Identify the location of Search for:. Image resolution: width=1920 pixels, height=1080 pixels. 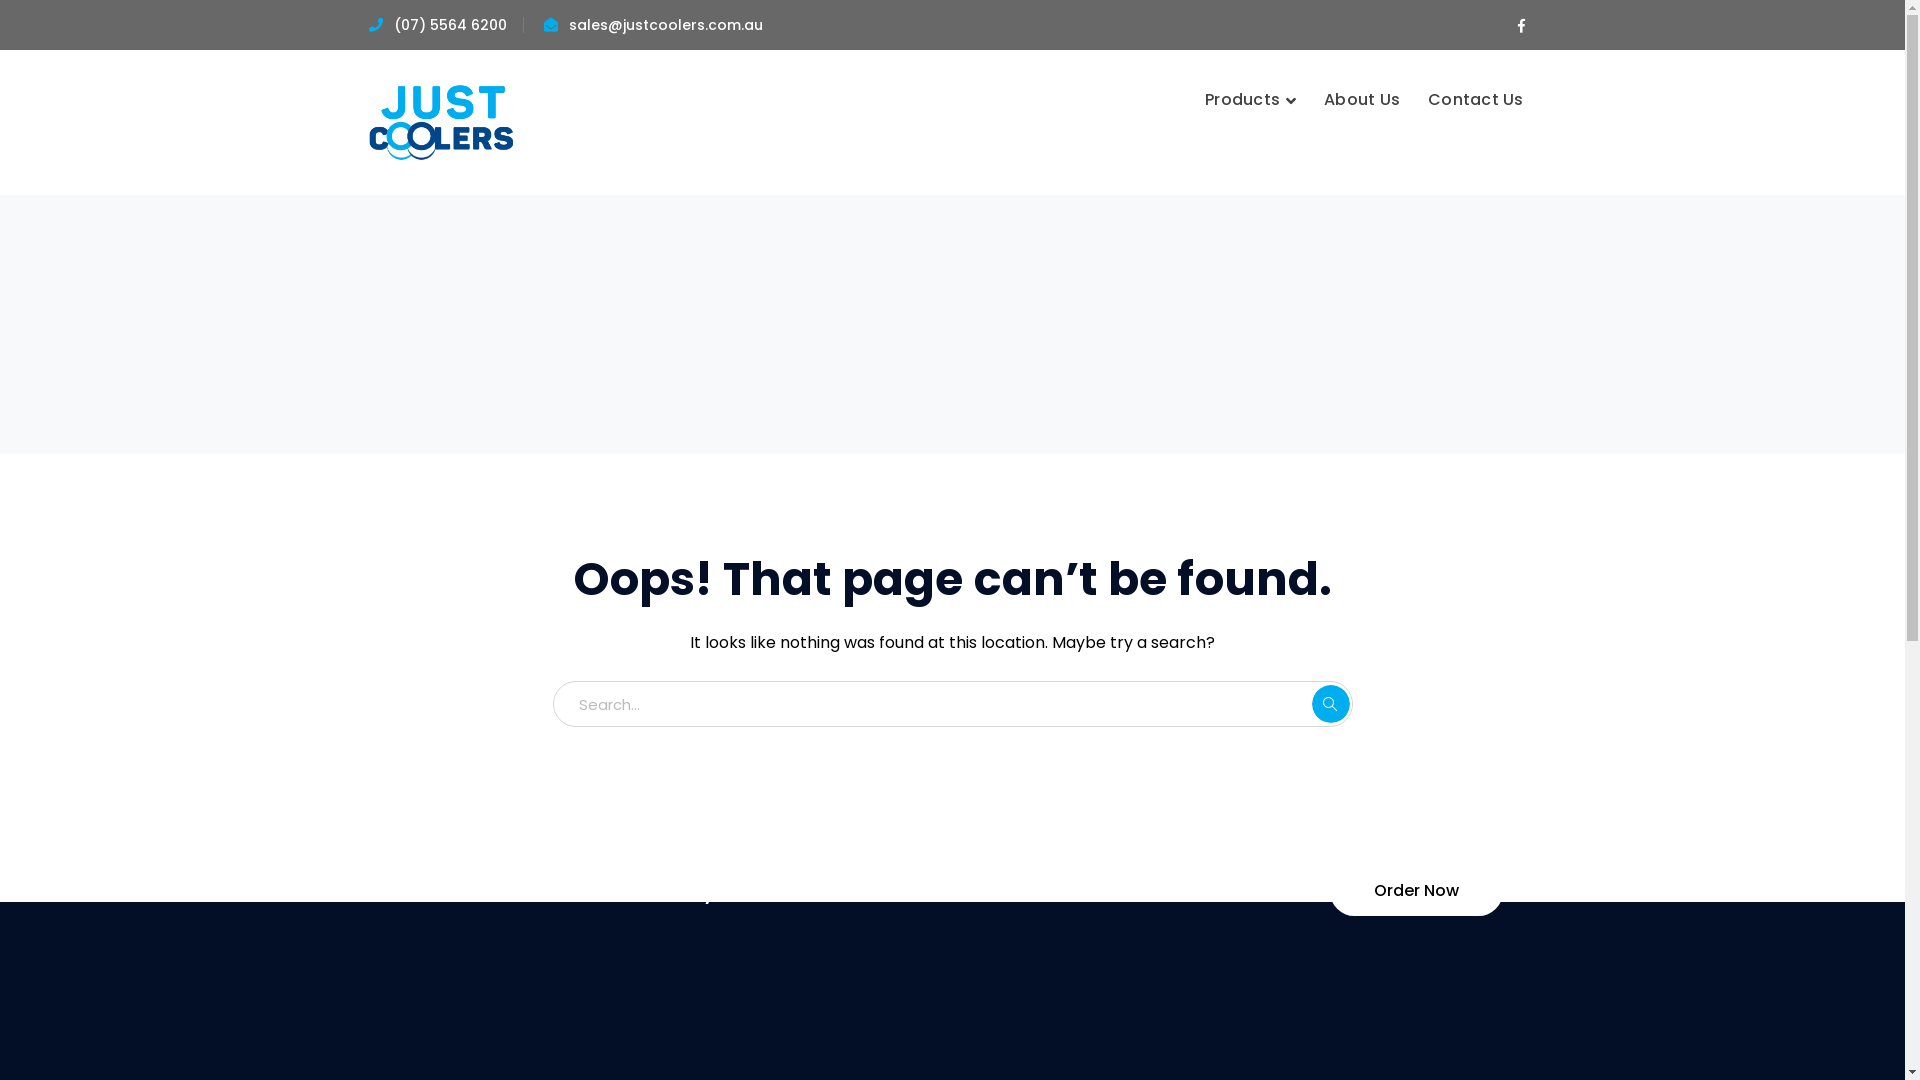
(952, 704).